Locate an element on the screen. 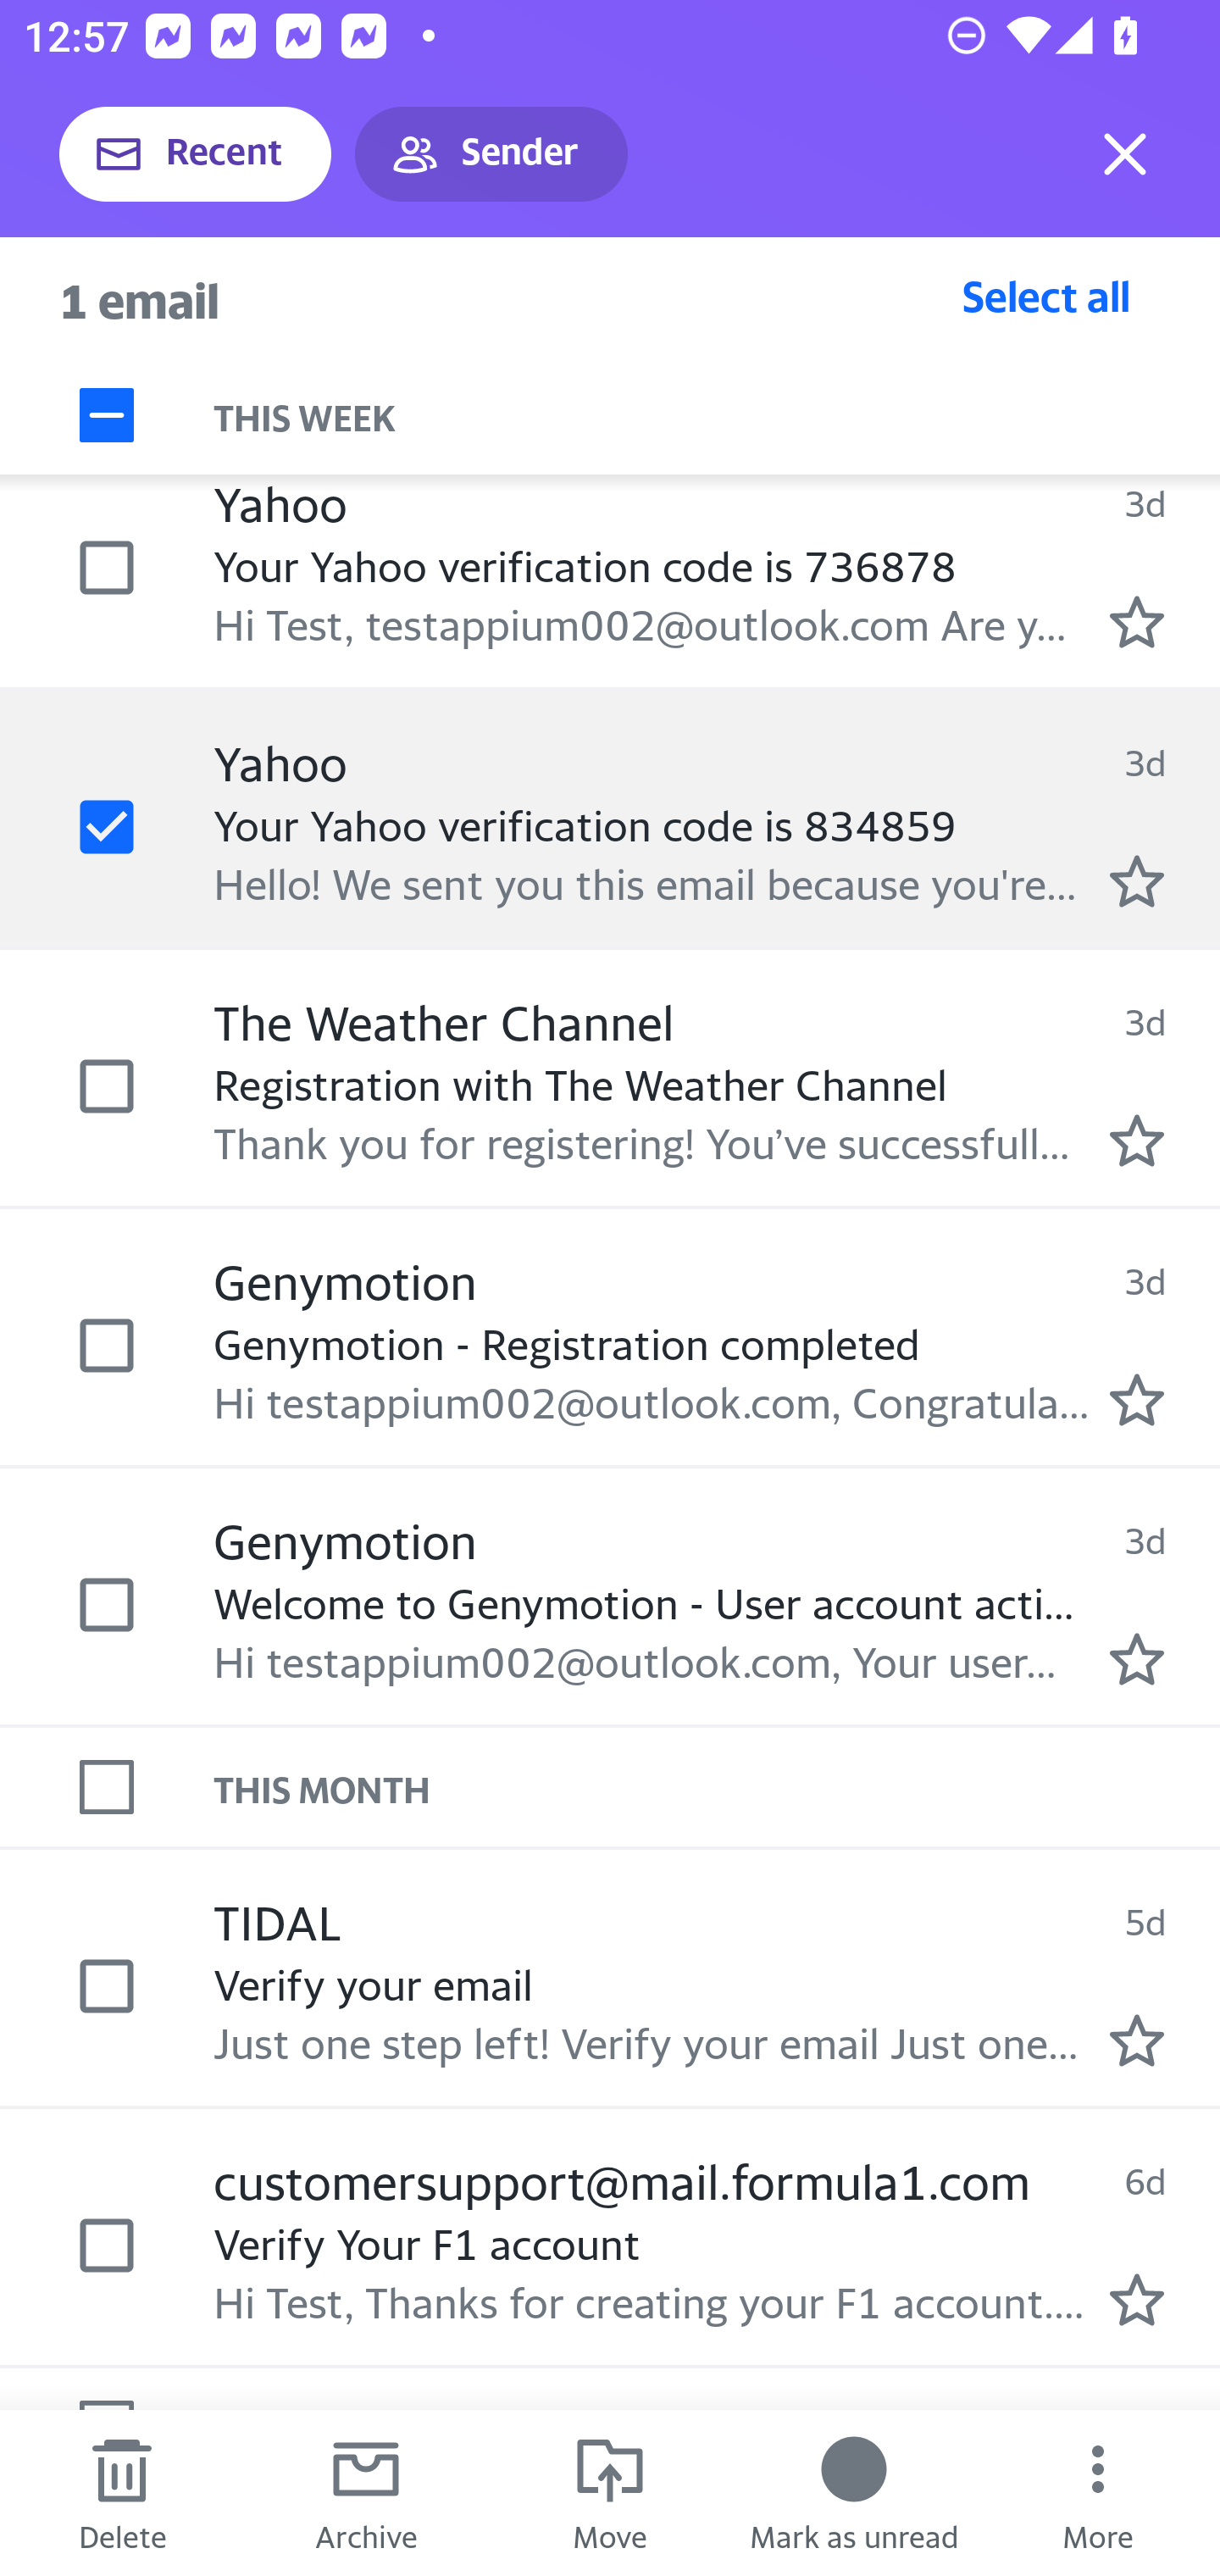  Sender is located at coordinates (491, 154).